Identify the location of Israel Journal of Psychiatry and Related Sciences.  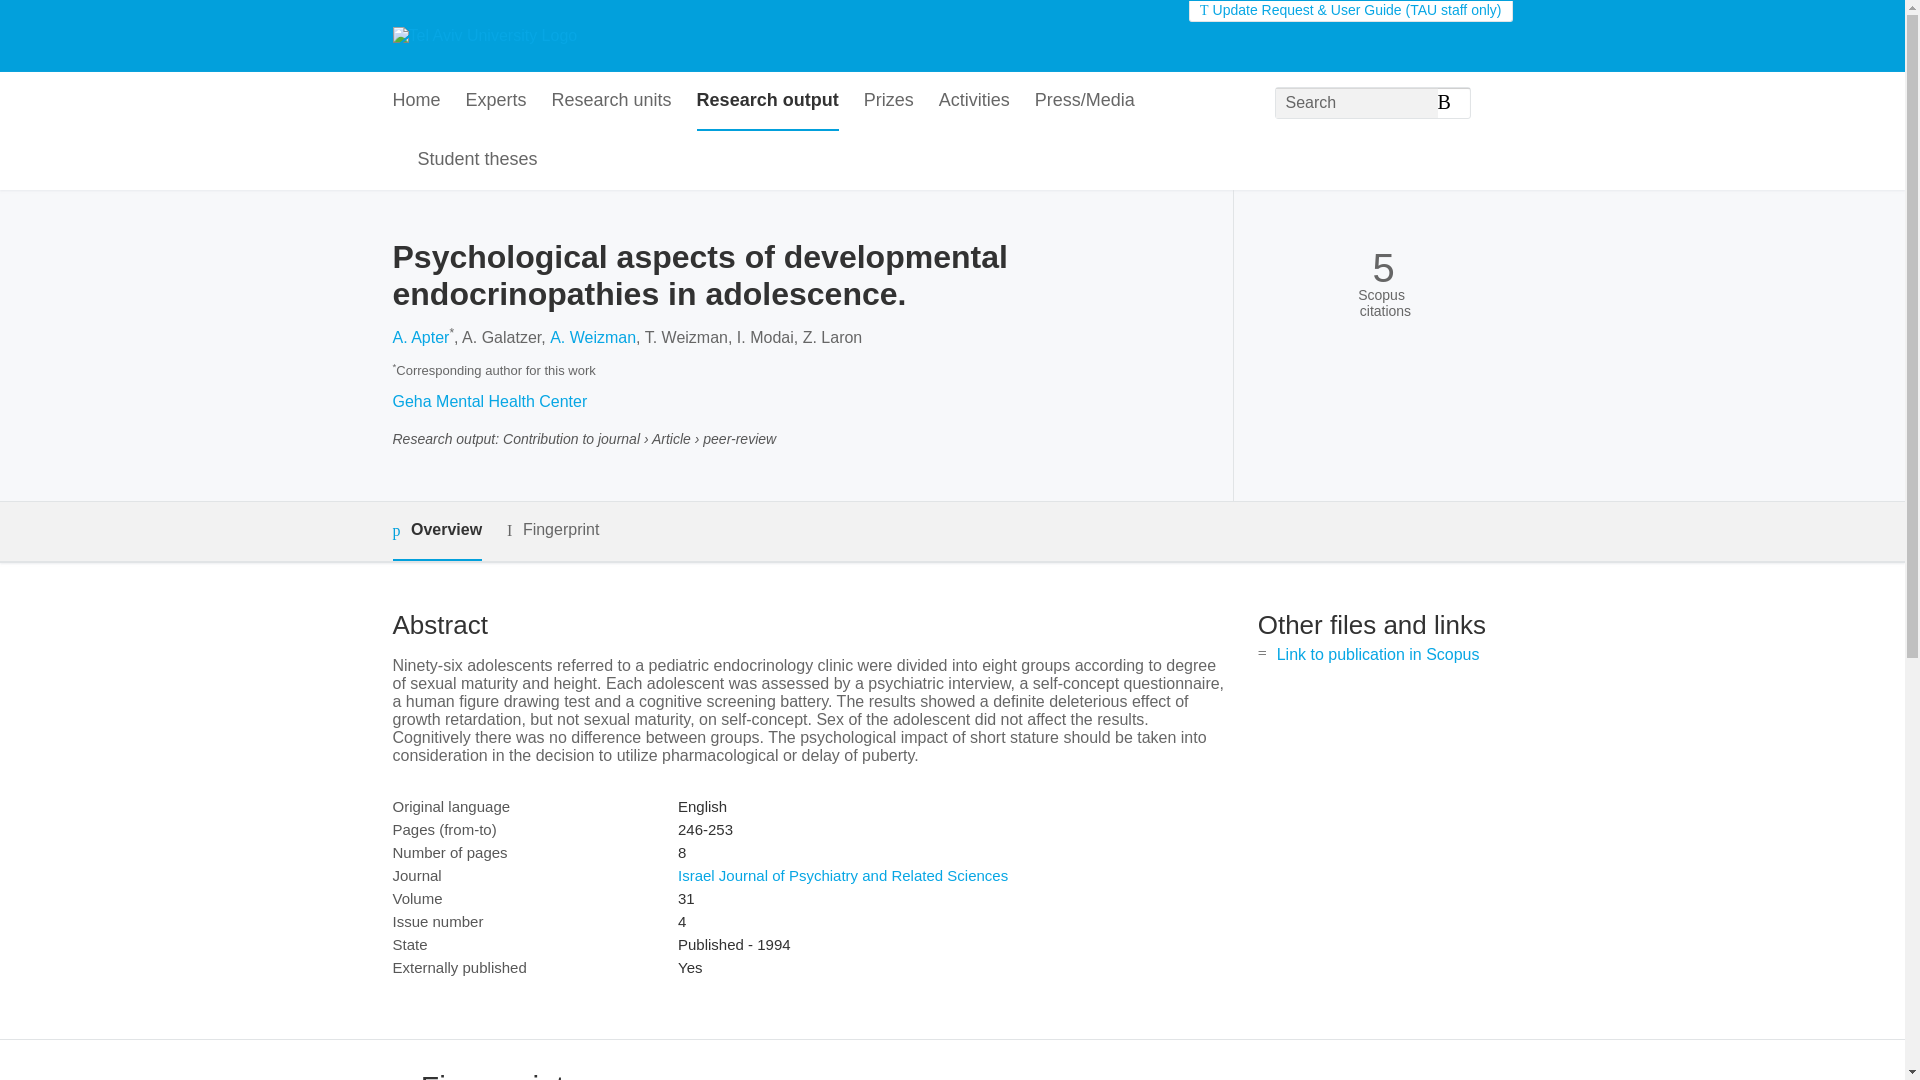
(842, 876).